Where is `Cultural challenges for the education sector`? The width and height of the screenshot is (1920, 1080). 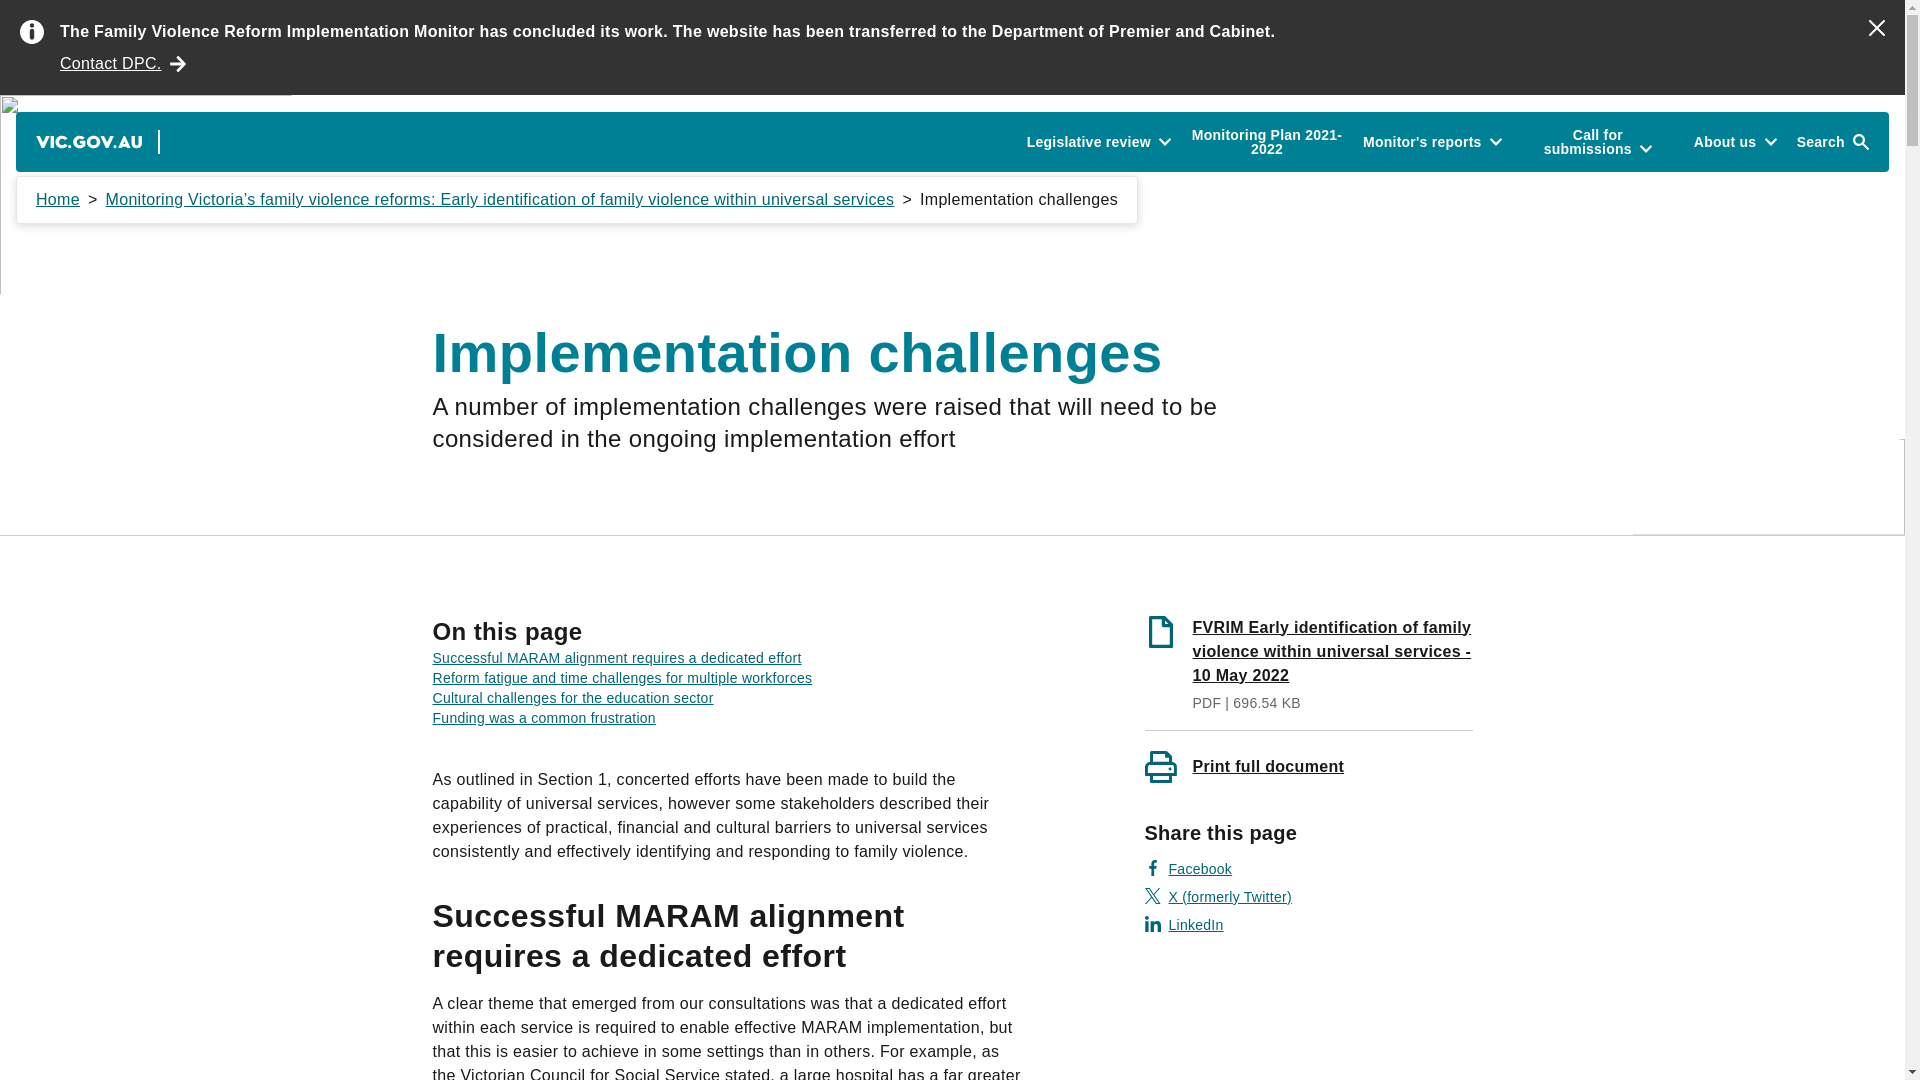 Cultural challenges for the education sector is located at coordinates (572, 698).